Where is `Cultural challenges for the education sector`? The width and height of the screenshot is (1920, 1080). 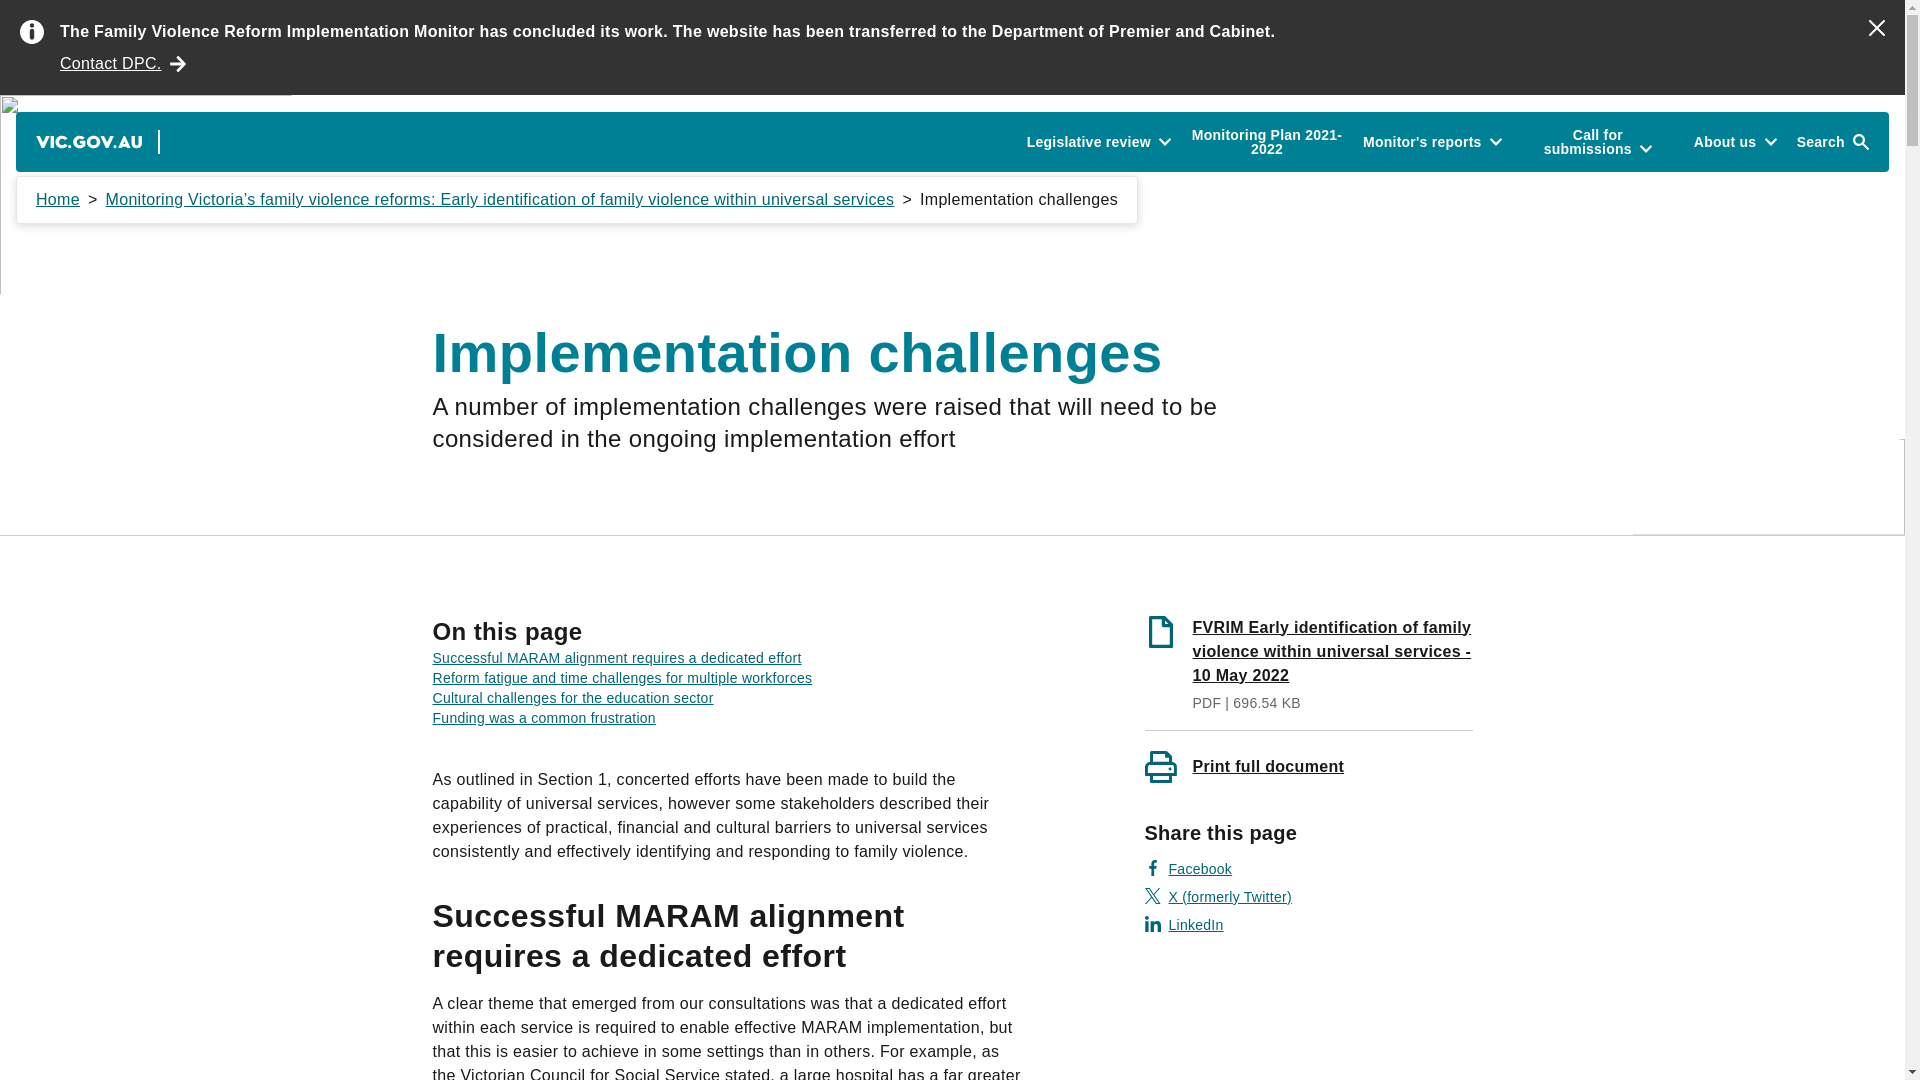 Cultural challenges for the education sector is located at coordinates (572, 698).